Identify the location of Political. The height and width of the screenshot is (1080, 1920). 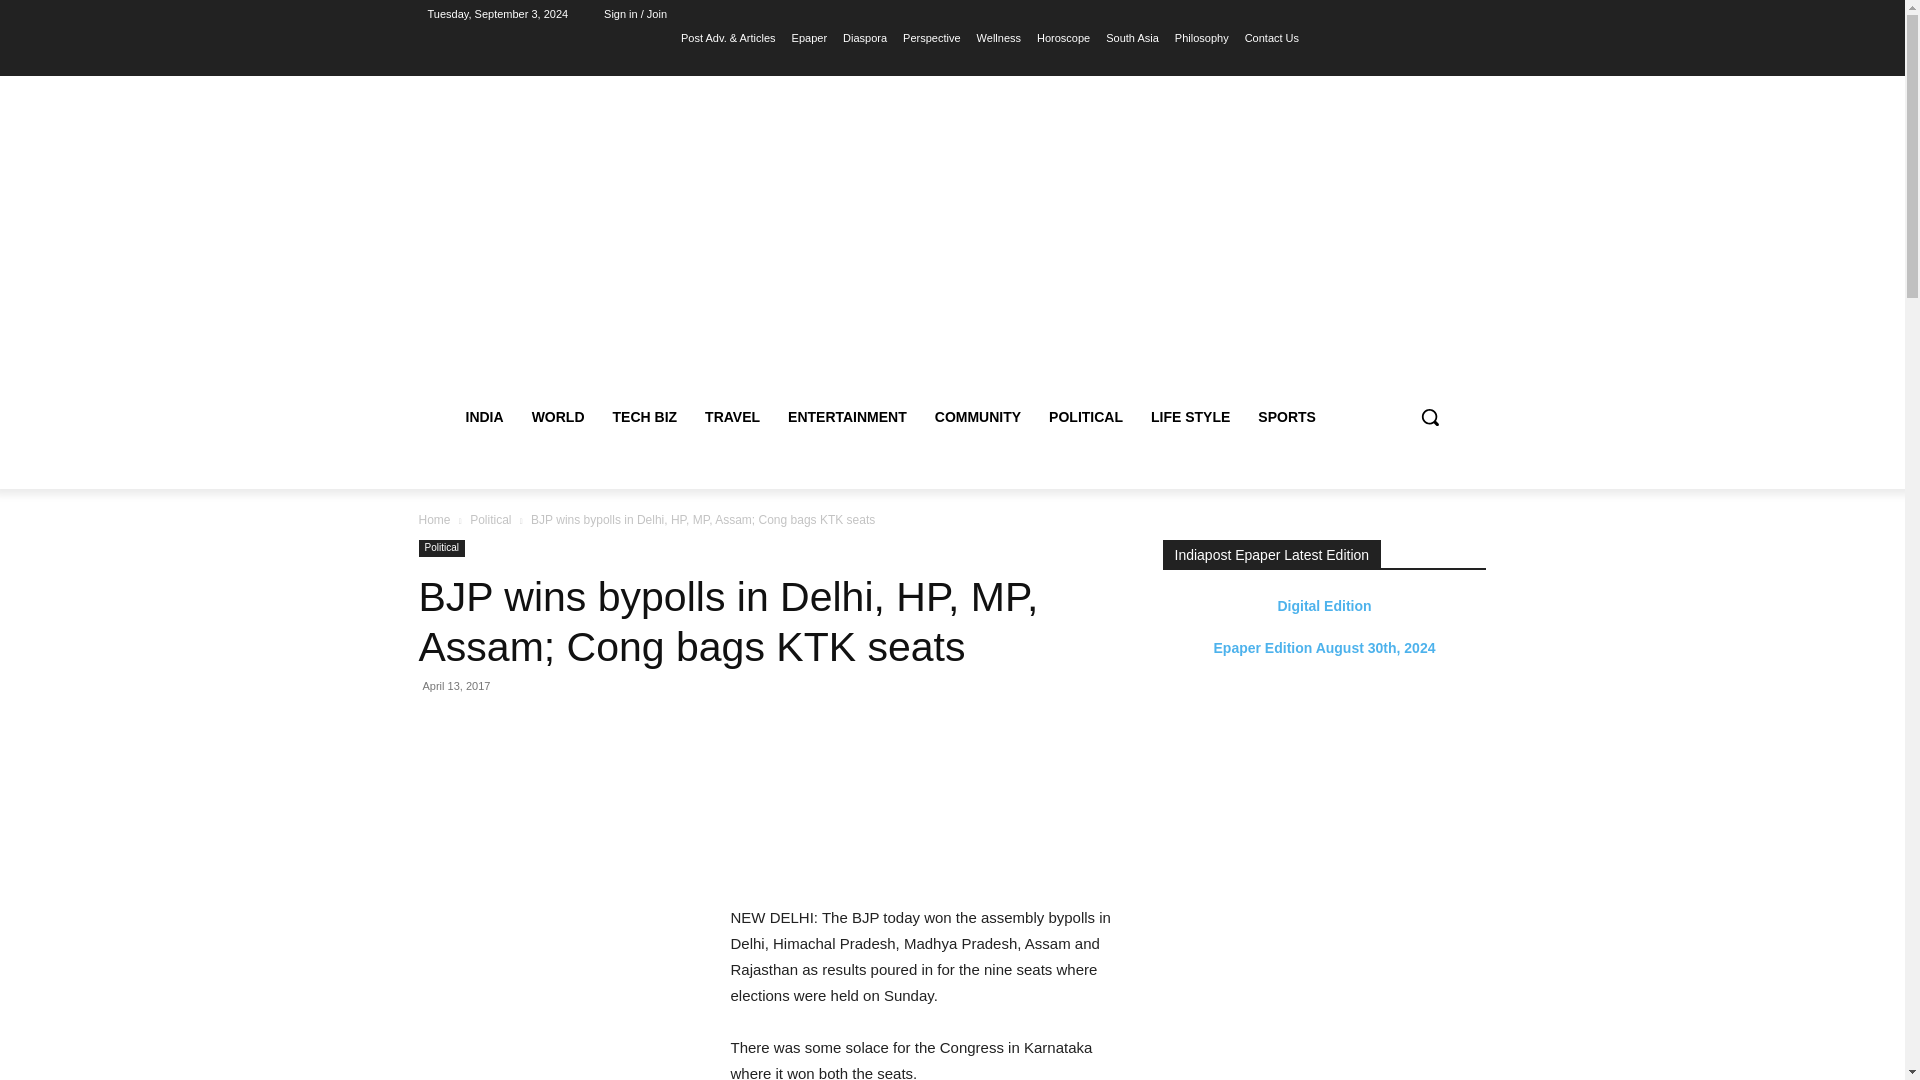
(490, 520).